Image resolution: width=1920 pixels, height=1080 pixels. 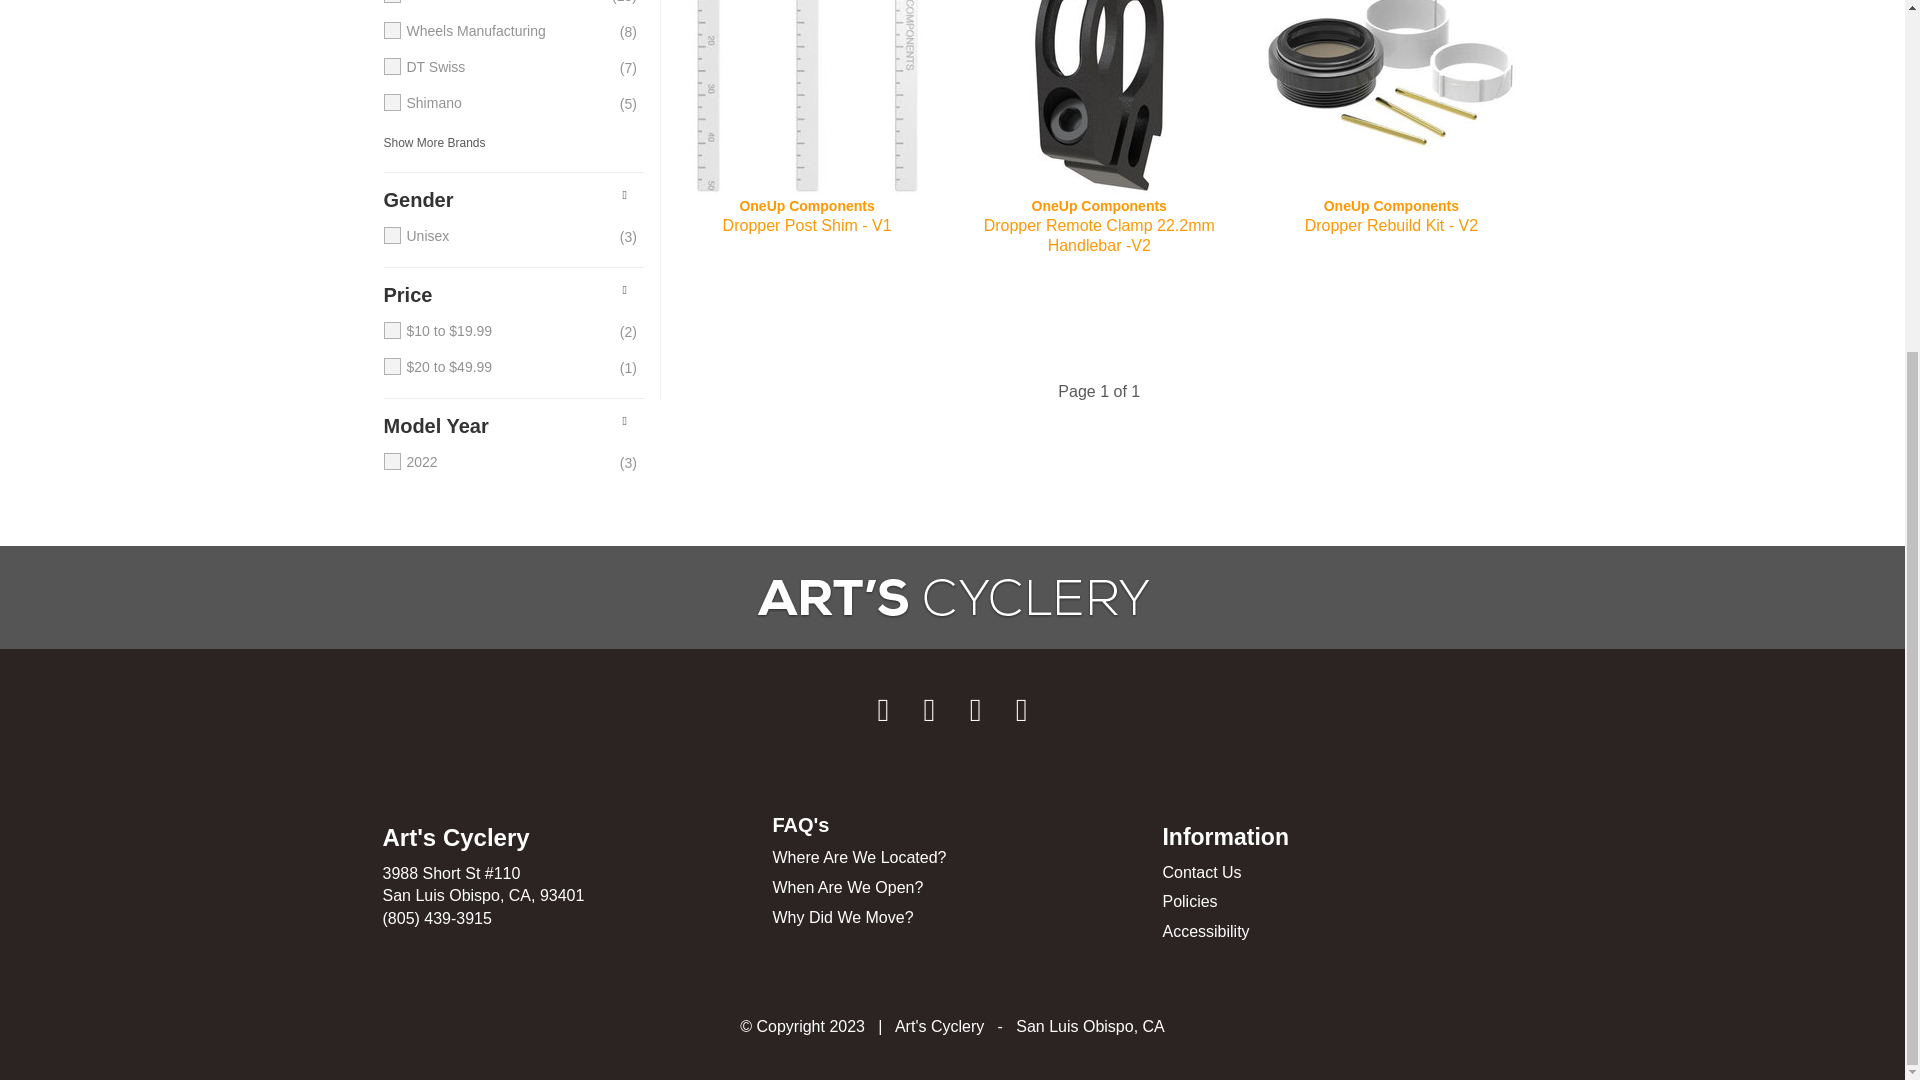 I want to click on OneUp Components Dropper Rebuild Kit - V2, so click(x=1390, y=225).